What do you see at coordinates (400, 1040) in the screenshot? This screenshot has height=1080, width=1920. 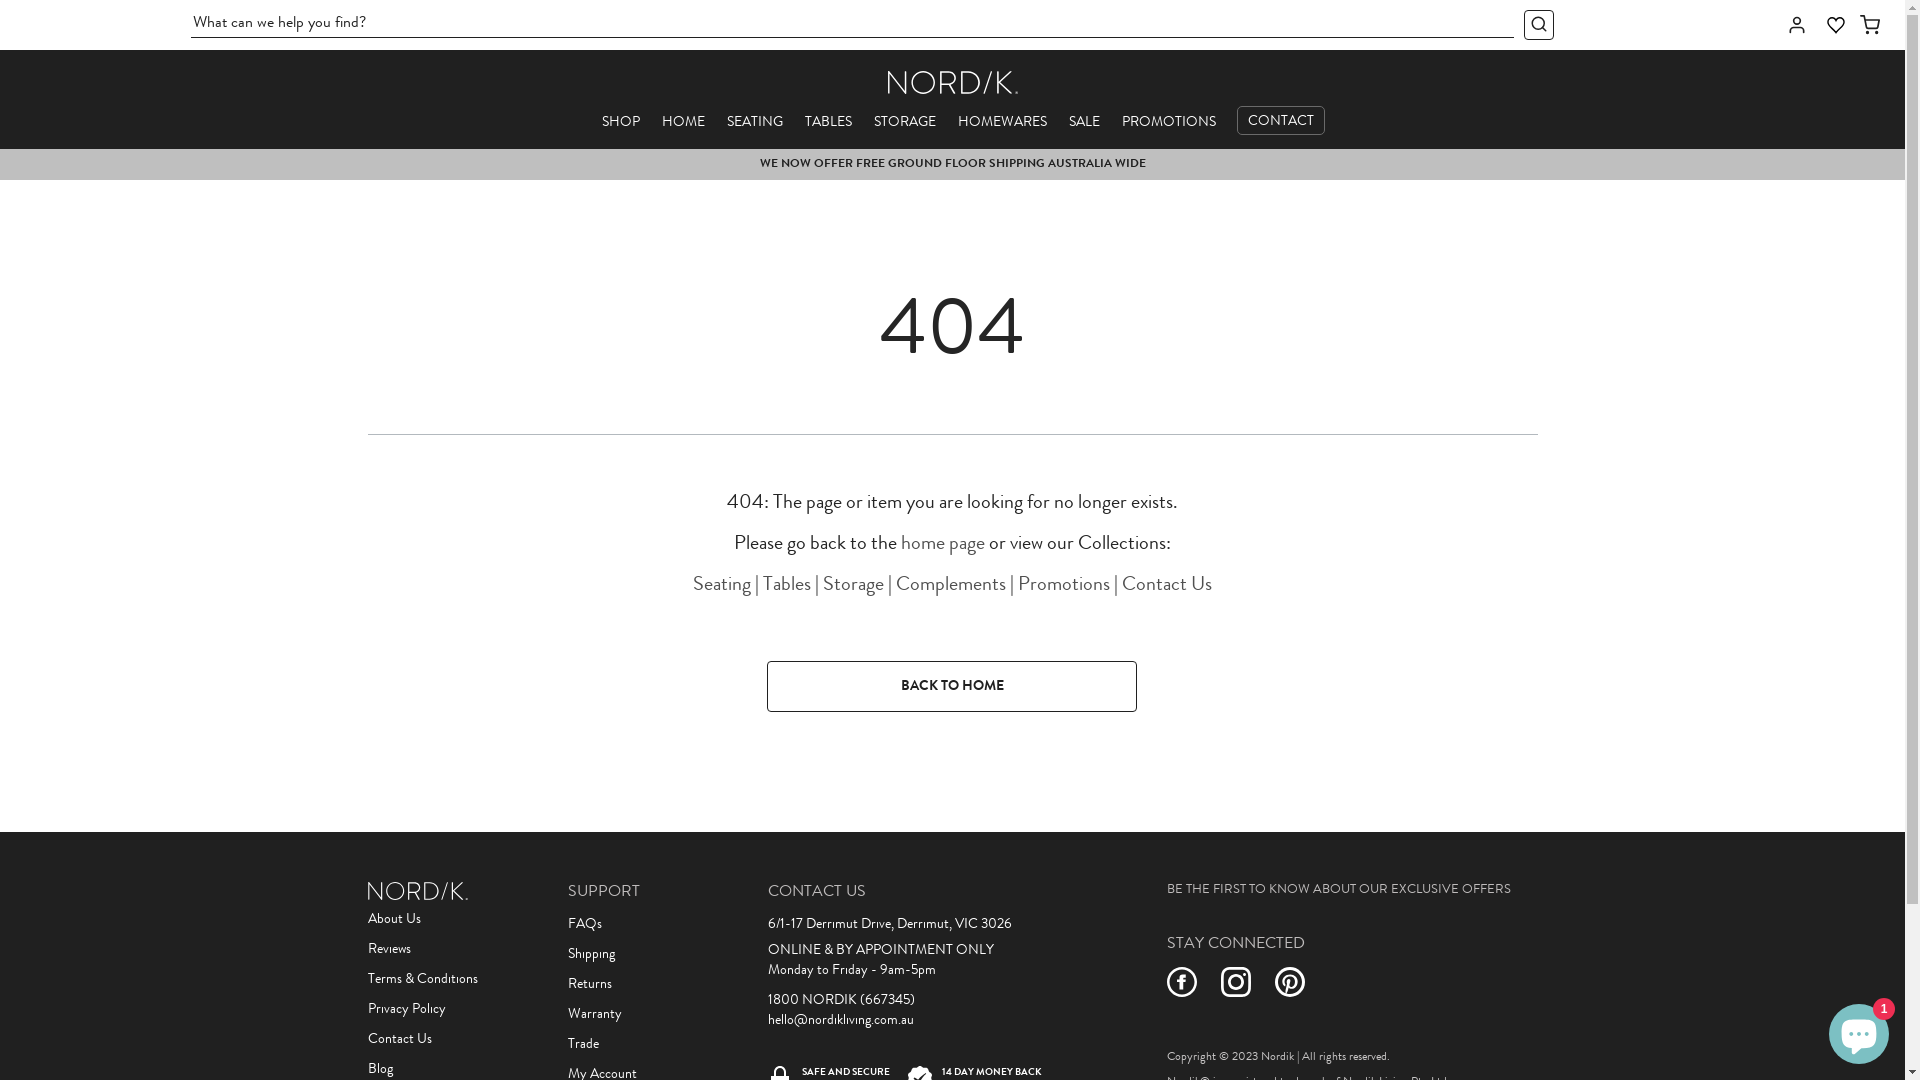 I see `Contact Us` at bounding box center [400, 1040].